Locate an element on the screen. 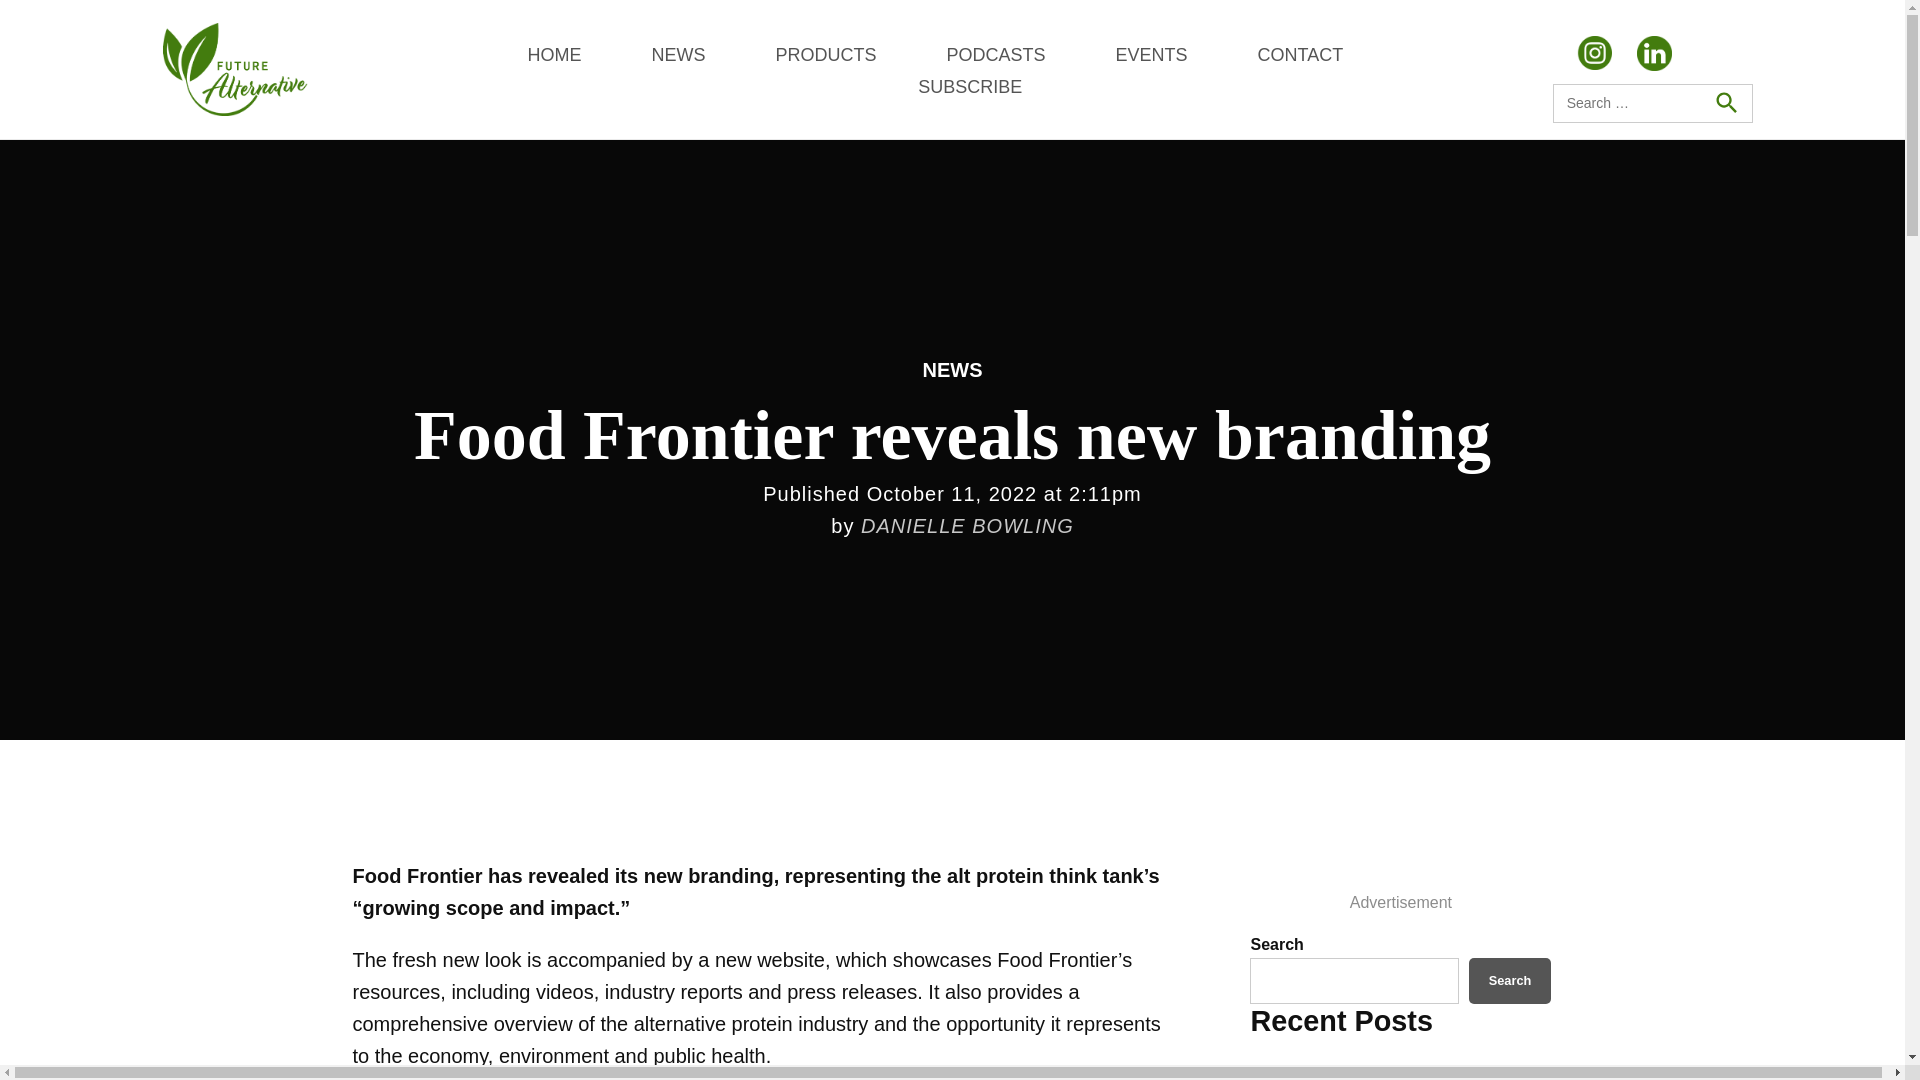  NEWS is located at coordinates (951, 370).